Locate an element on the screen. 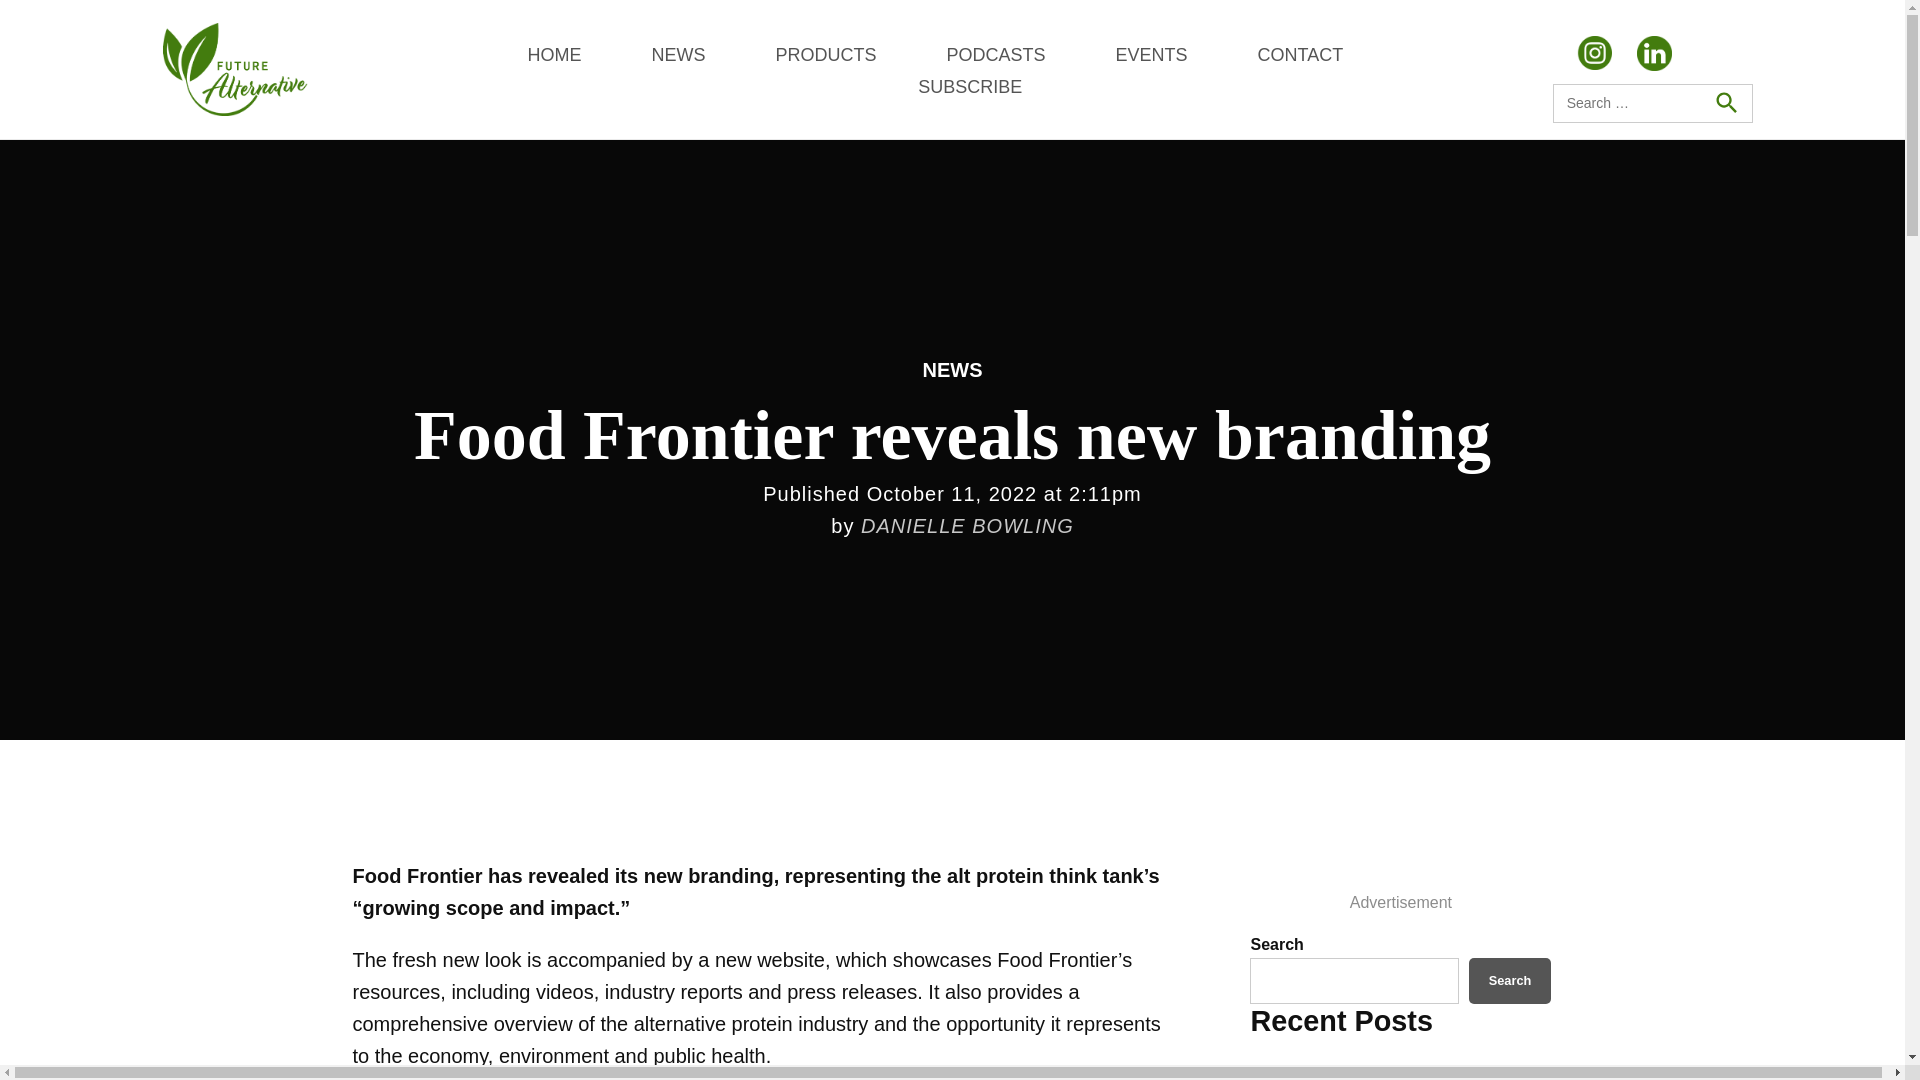  NEWS is located at coordinates (951, 370).